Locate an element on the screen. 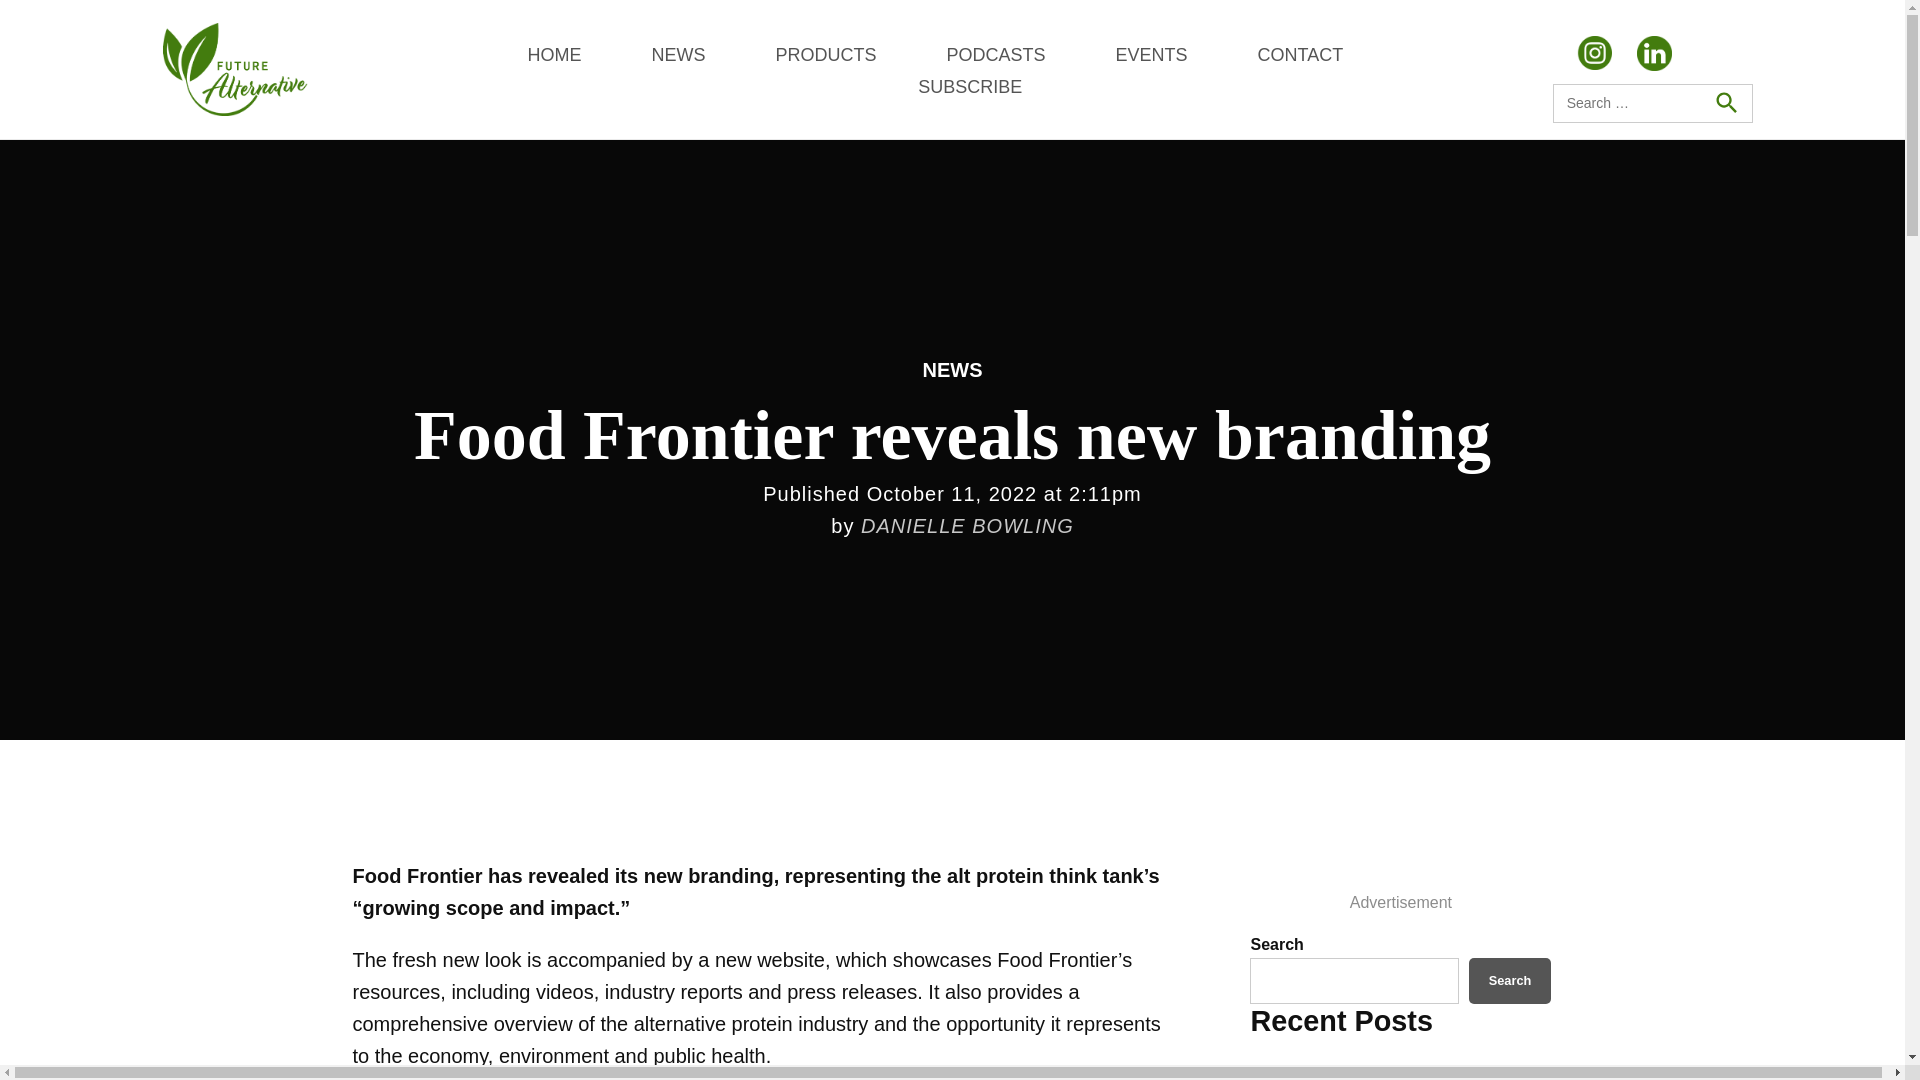  NEWS is located at coordinates (951, 370).